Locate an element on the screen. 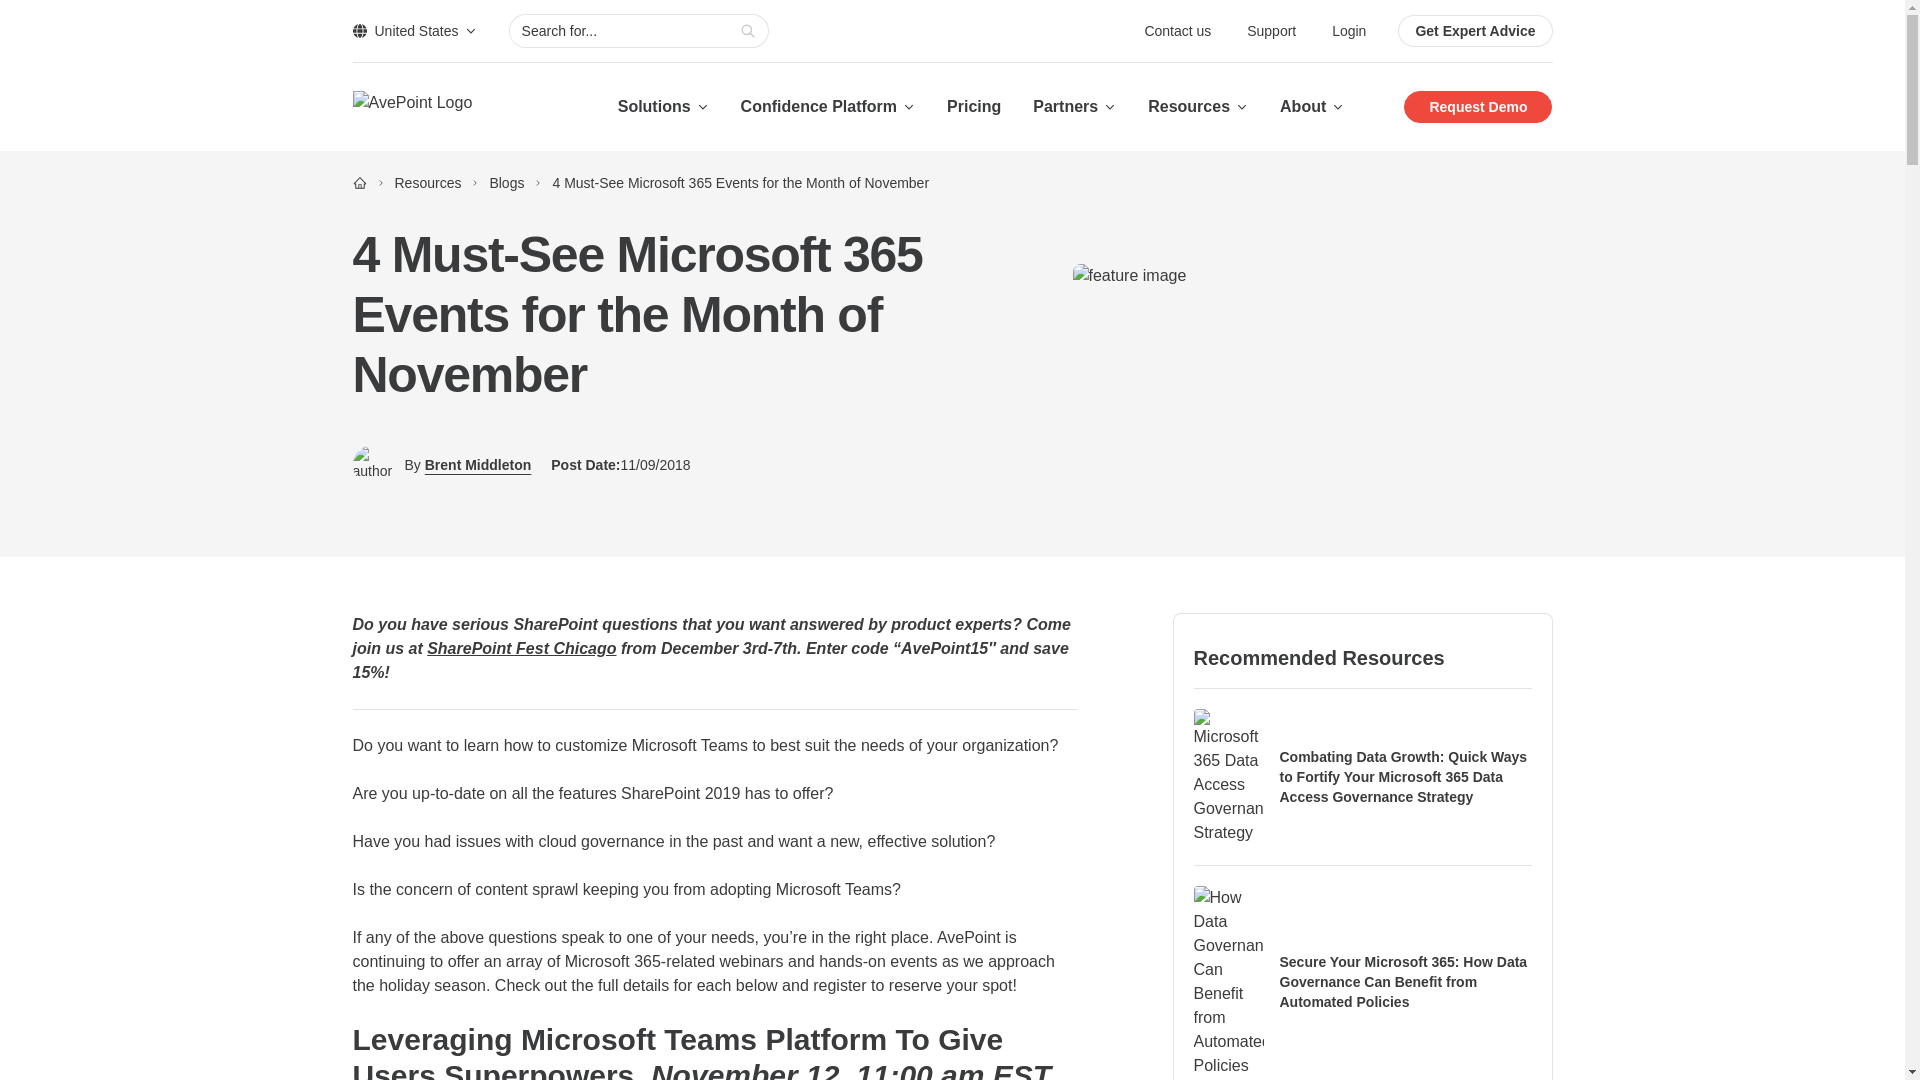  Login is located at coordinates (1348, 30).